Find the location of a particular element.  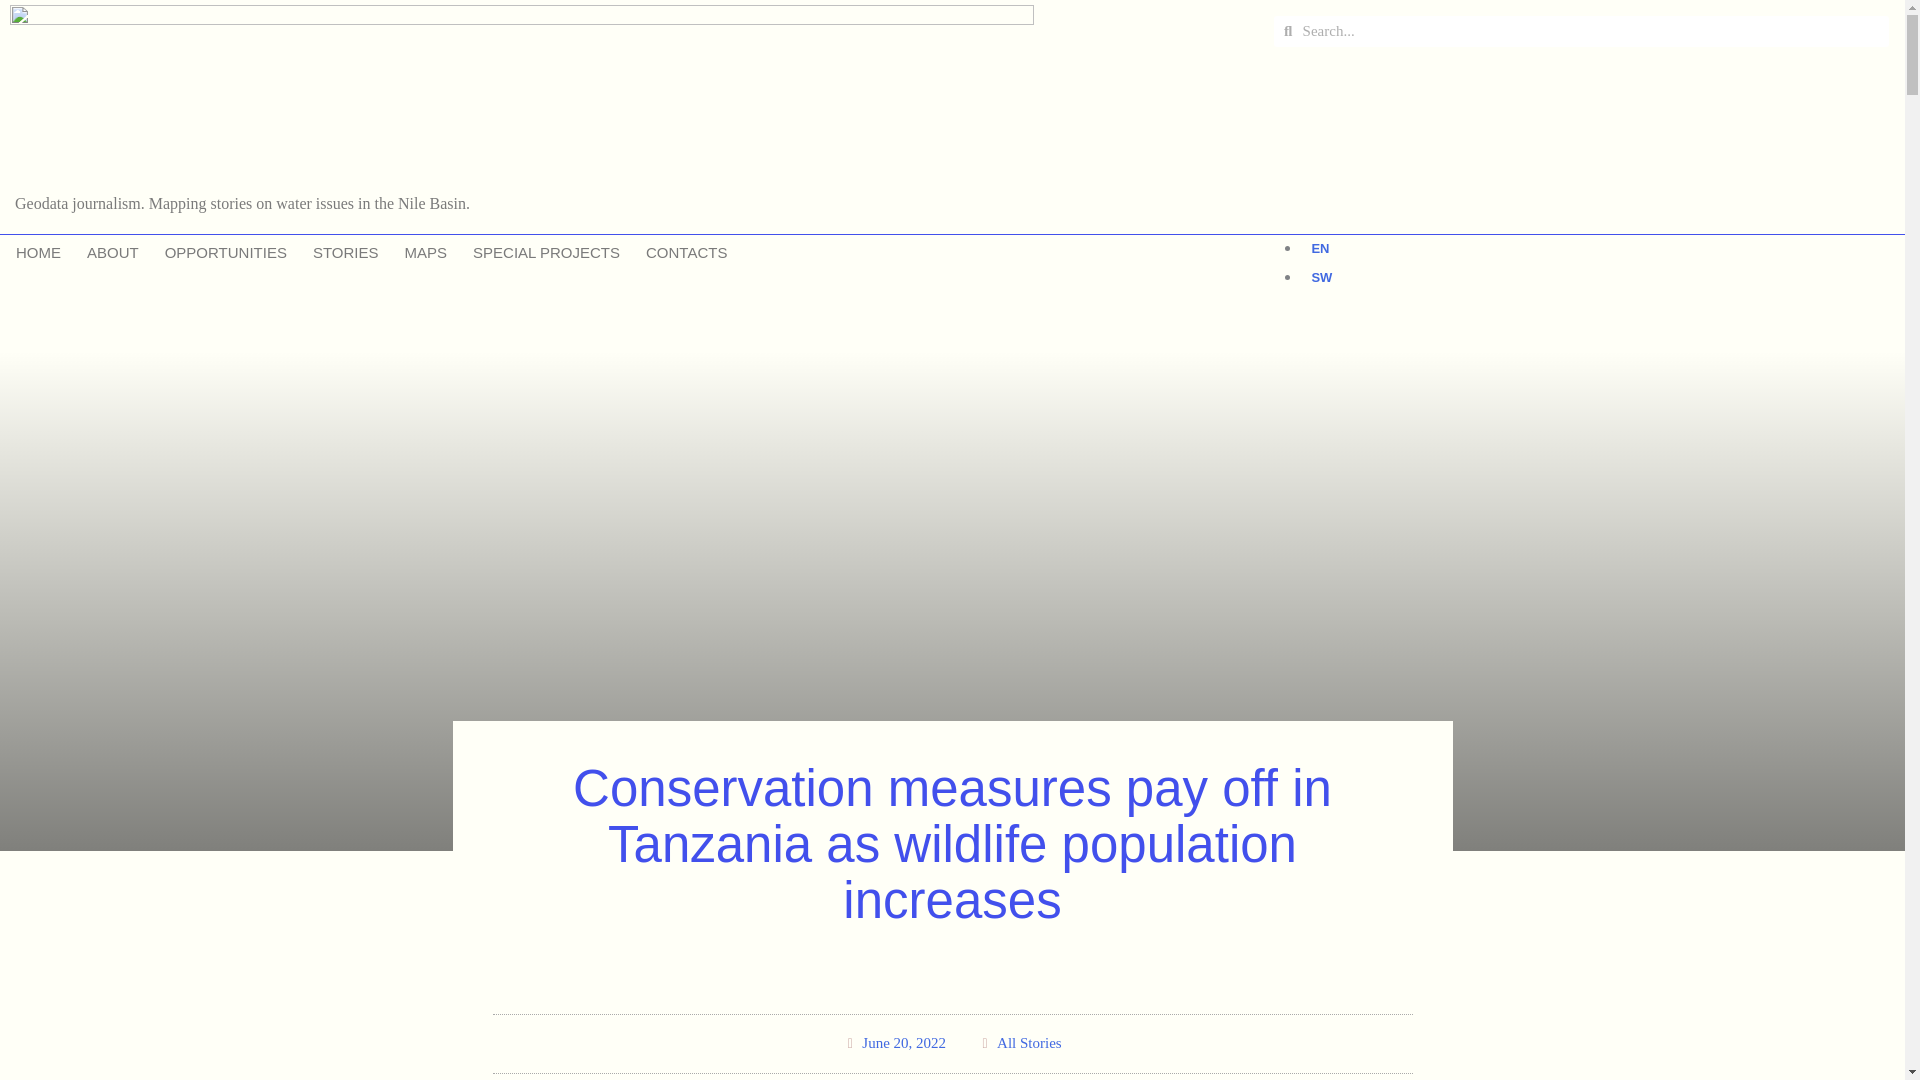

EN is located at coordinates (1314, 248).